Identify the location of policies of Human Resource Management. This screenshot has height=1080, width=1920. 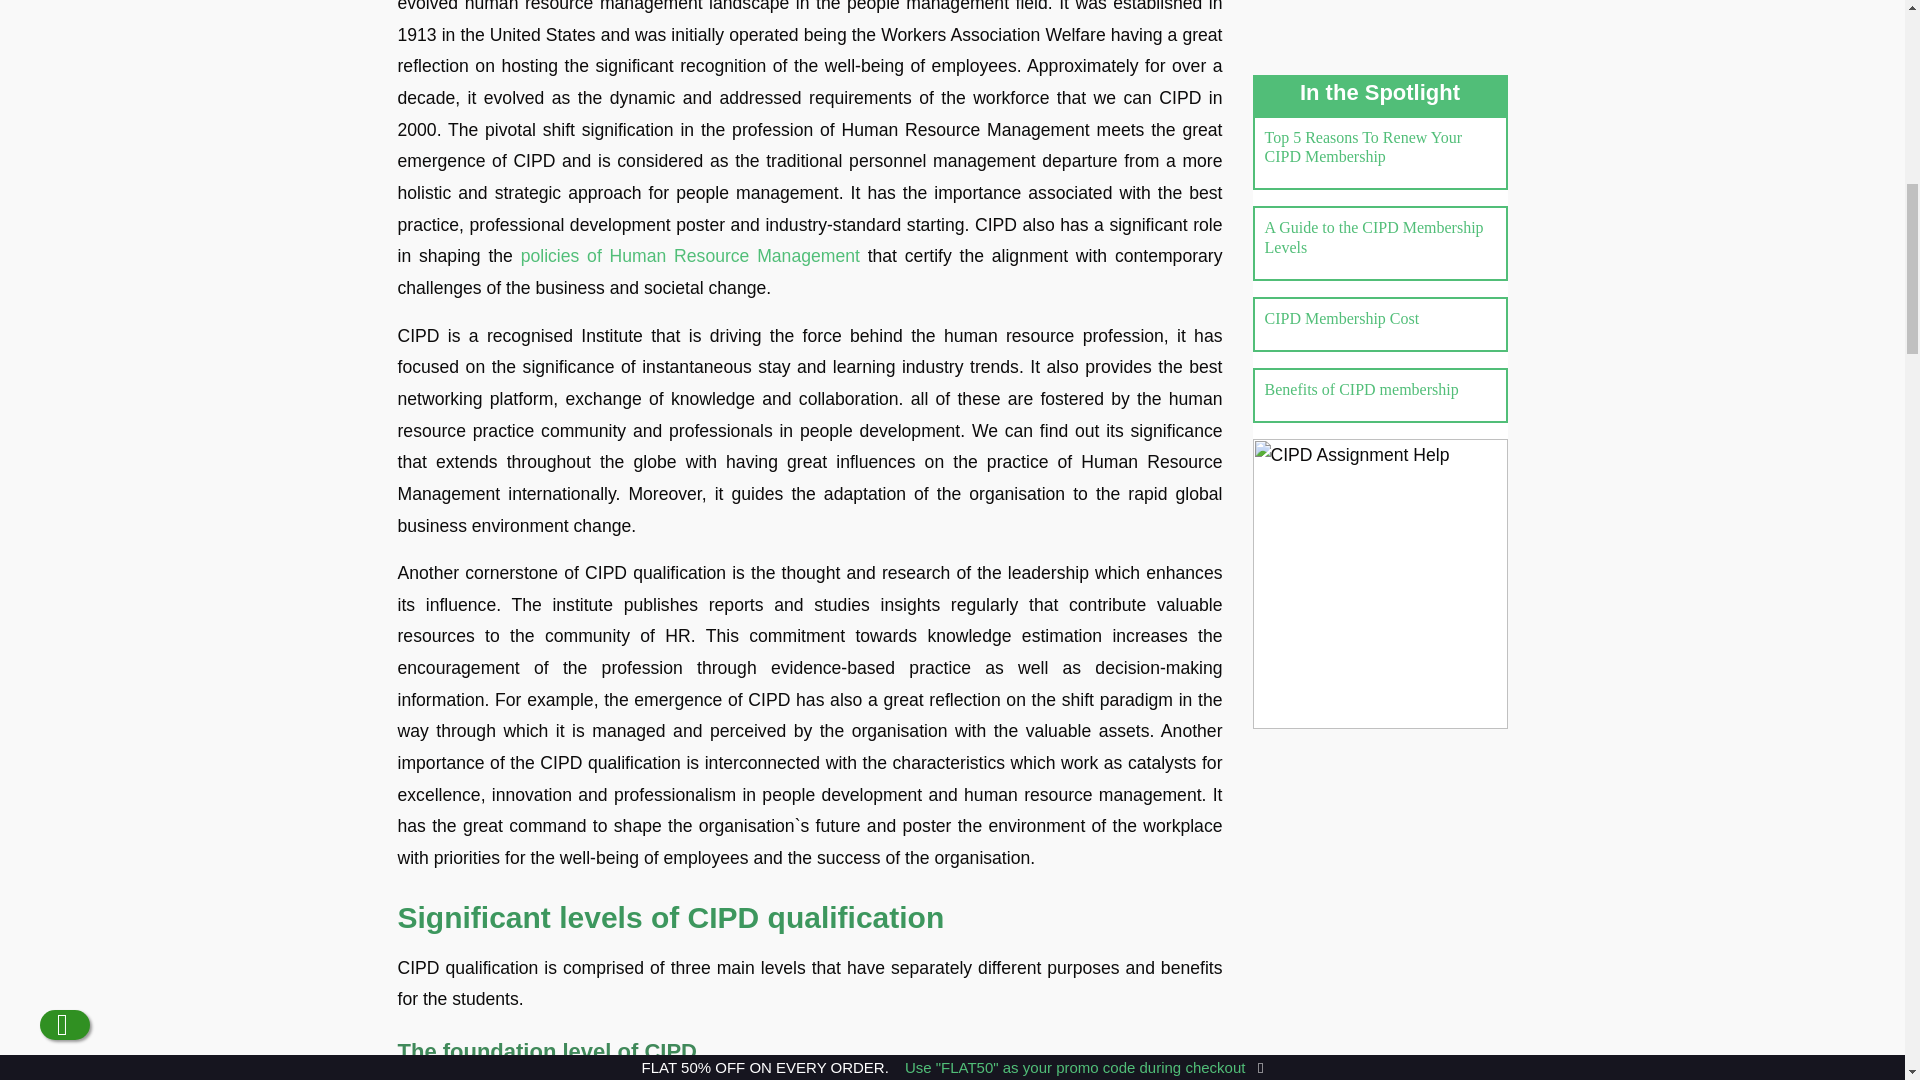
(690, 256).